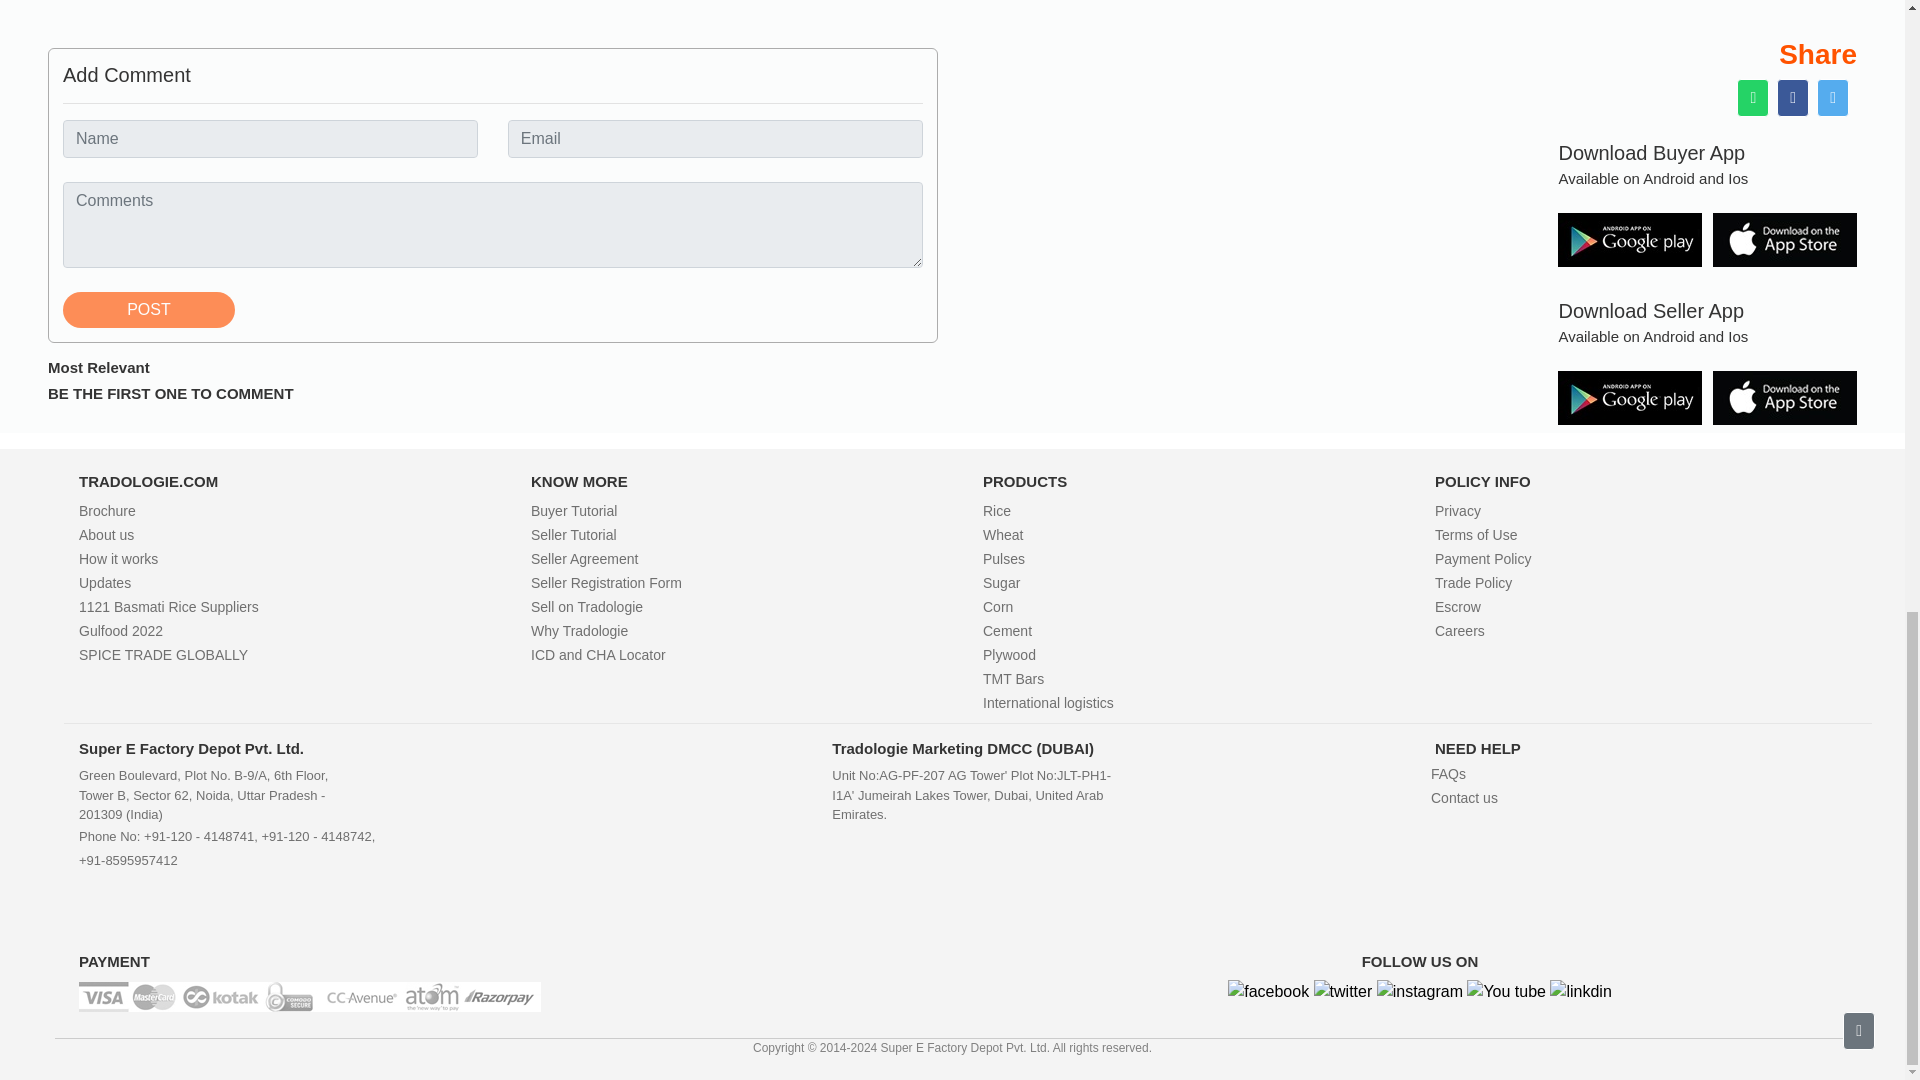  Describe the element at coordinates (1506, 992) in the screenshot. I see `YouTube` at that location.